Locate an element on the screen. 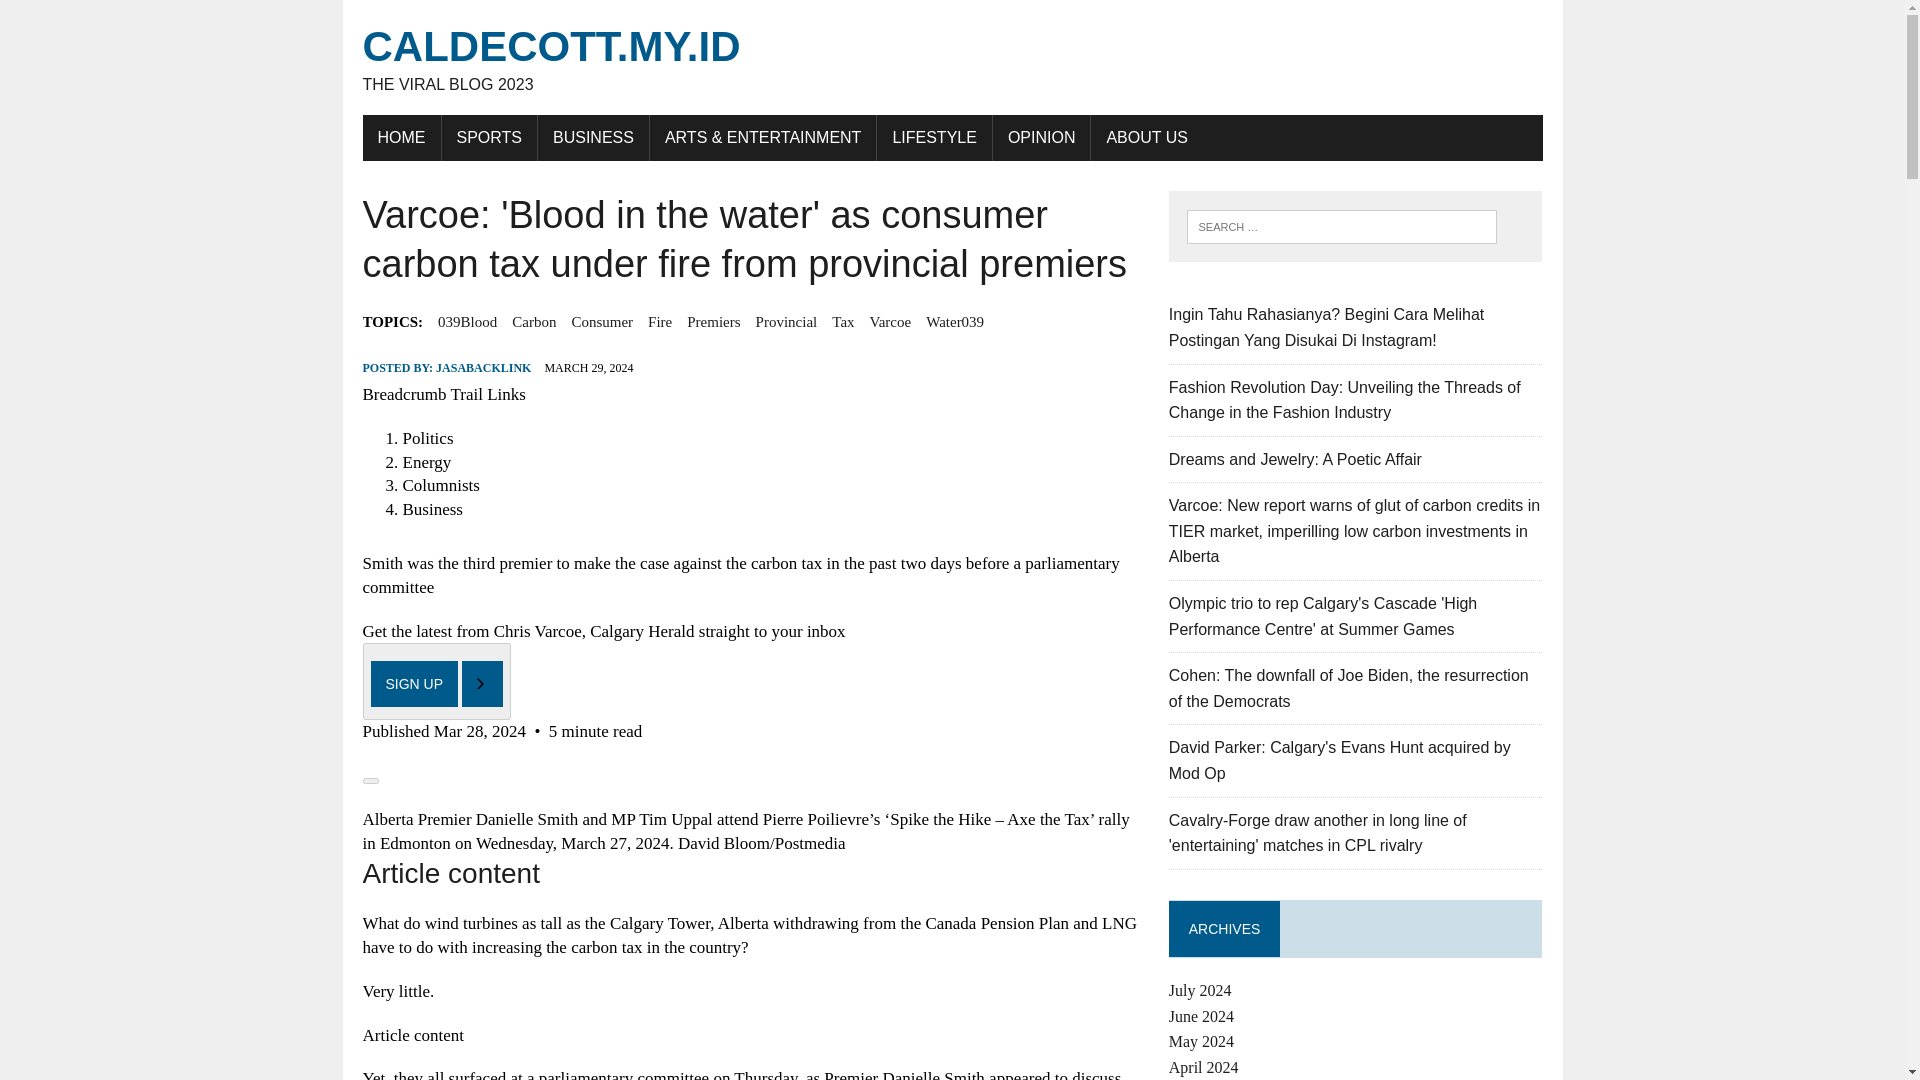 The width and height of the screenshot is (1920, 1080). 039Blood is located at coordinates (467, 321).